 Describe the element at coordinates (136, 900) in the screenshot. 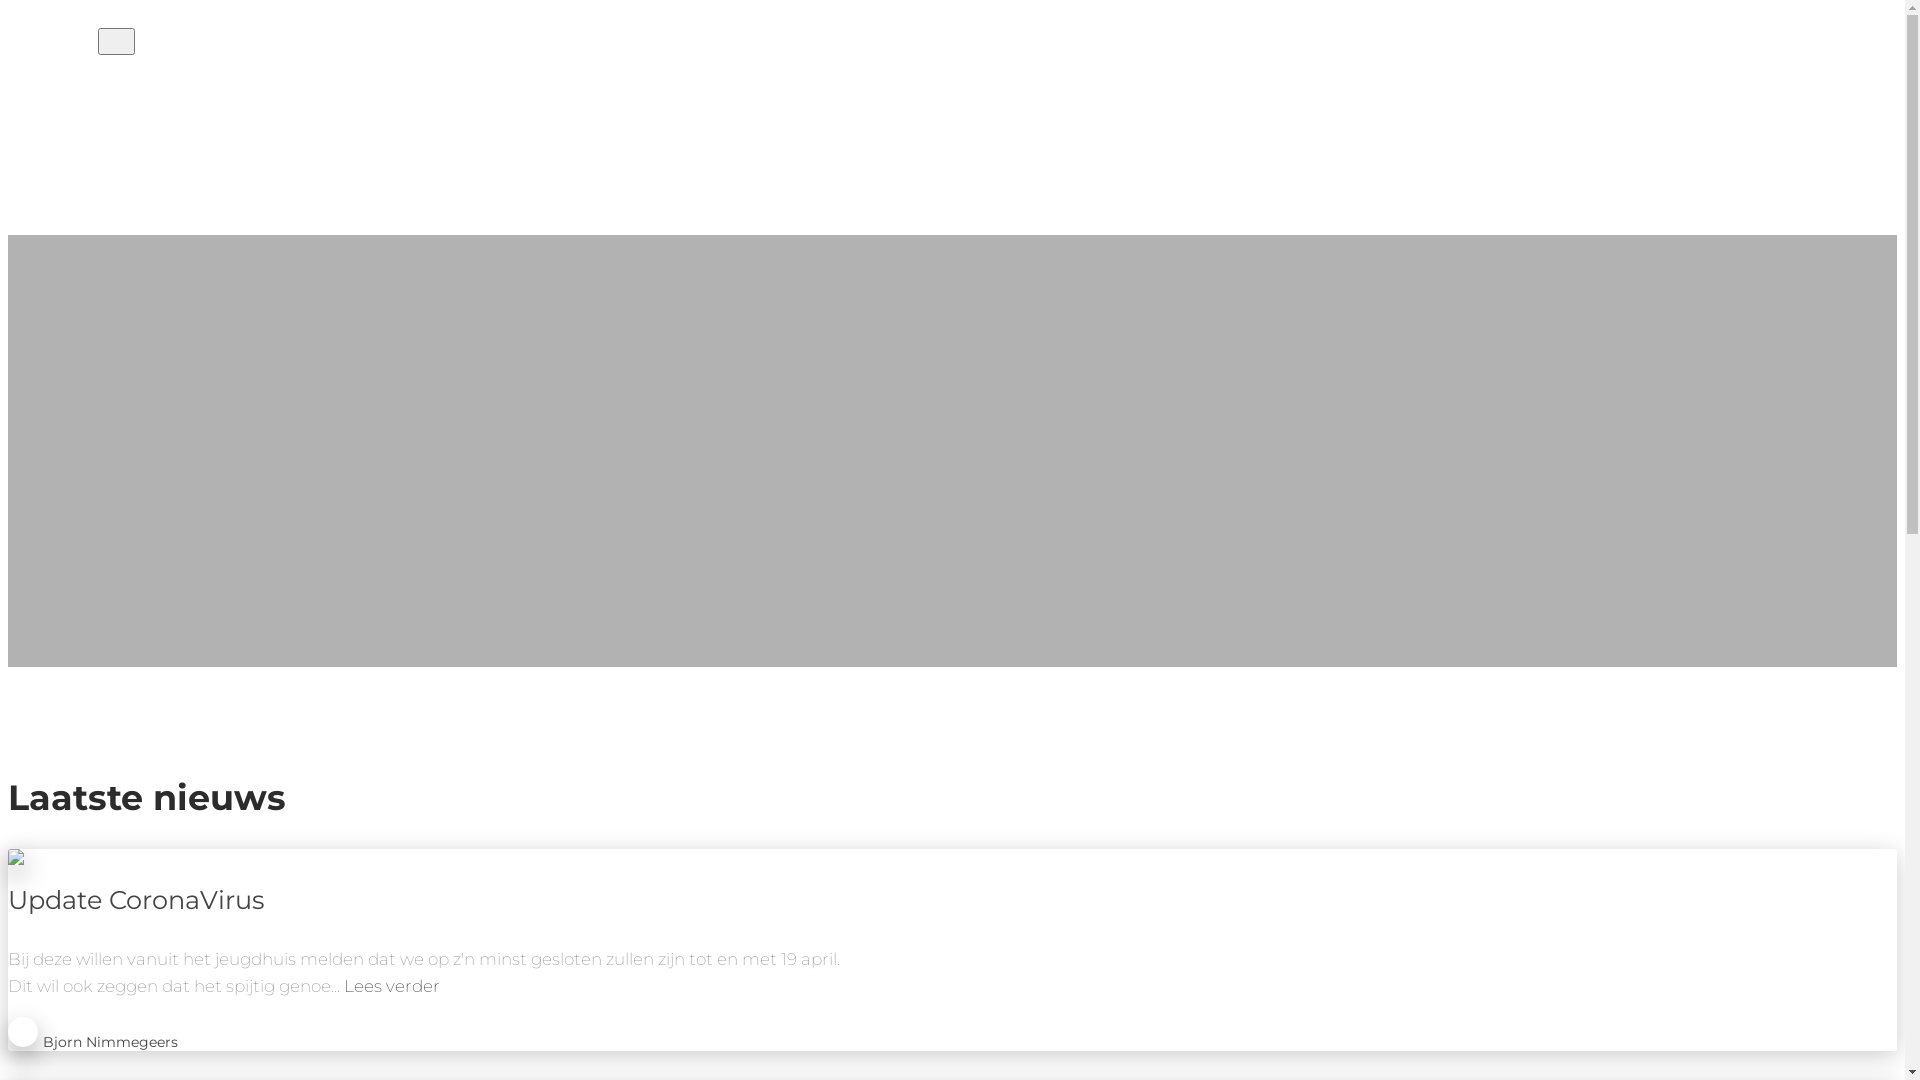

I see `Update CoronaVirus` at that location.